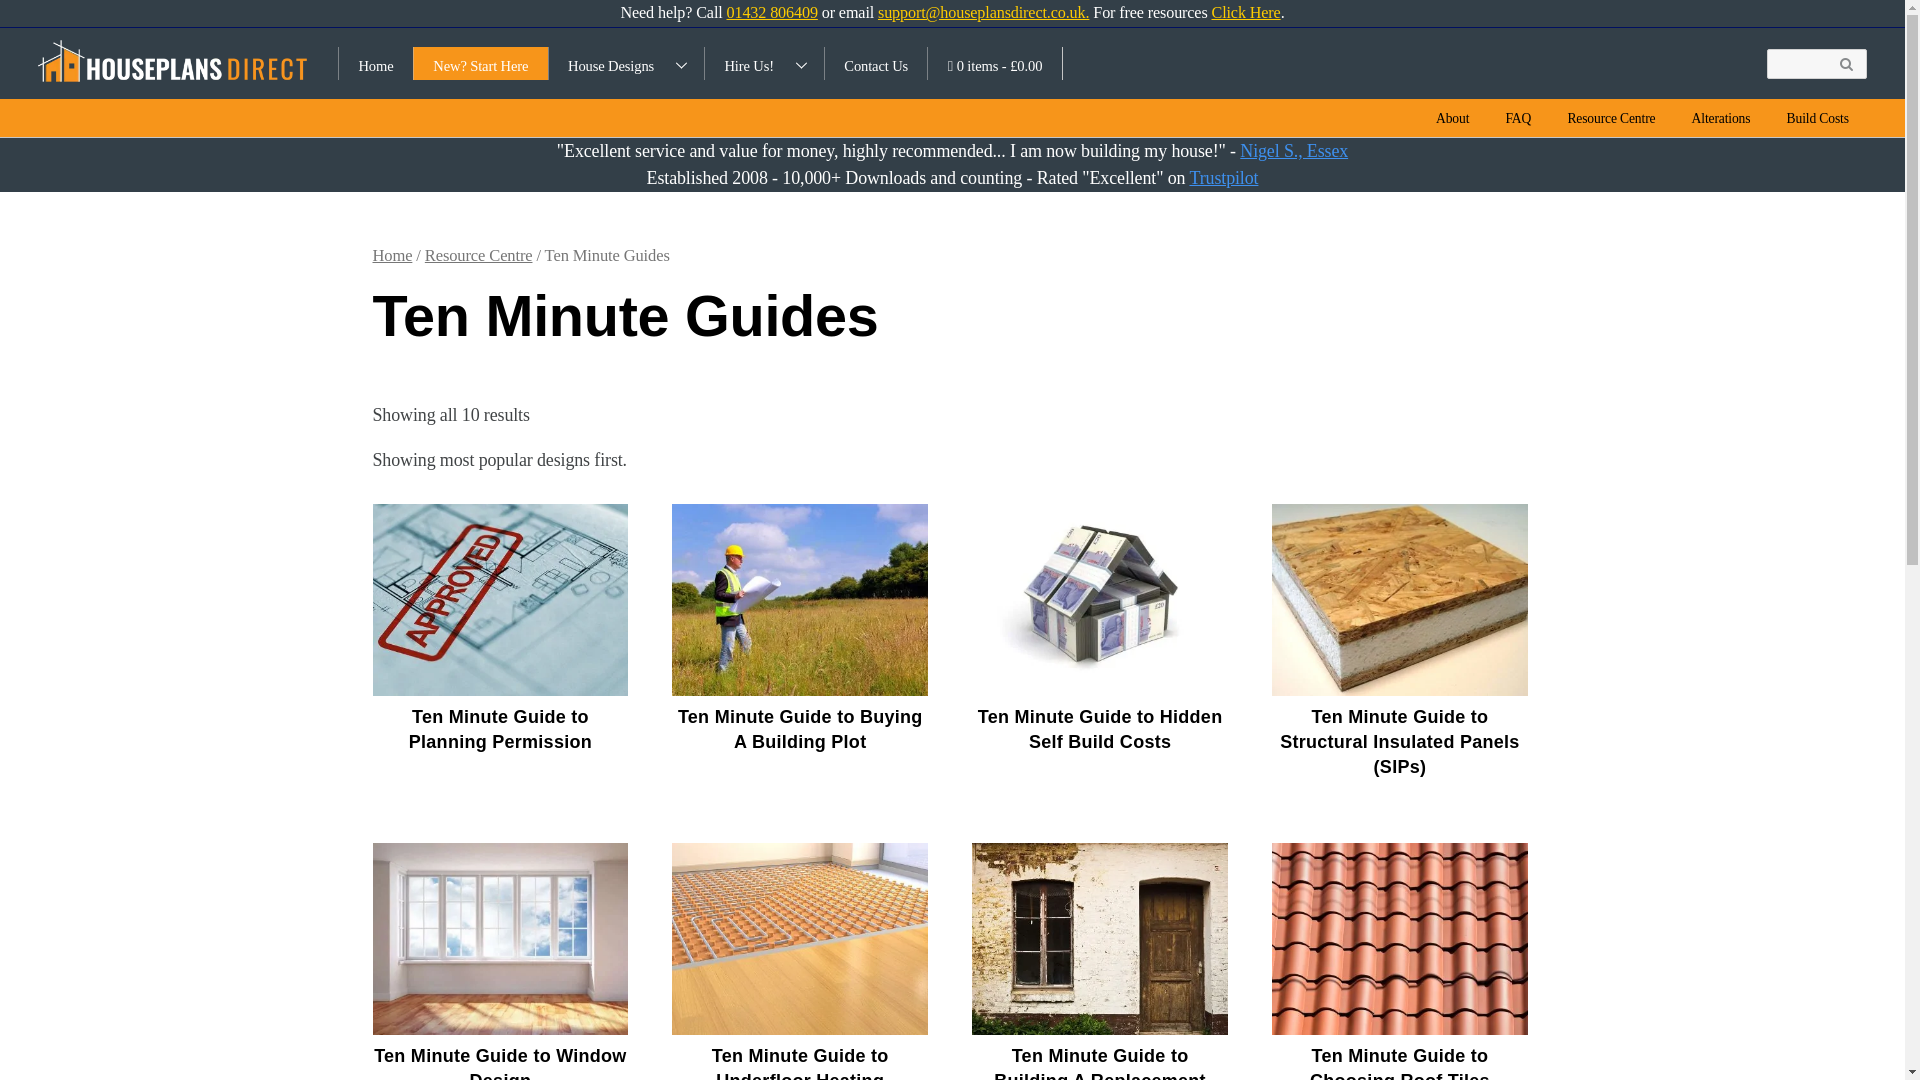  What do you see at coordinates (1817, 118) in the screenshot?
I see `Build Costs` at bounding box center [1817, 118].